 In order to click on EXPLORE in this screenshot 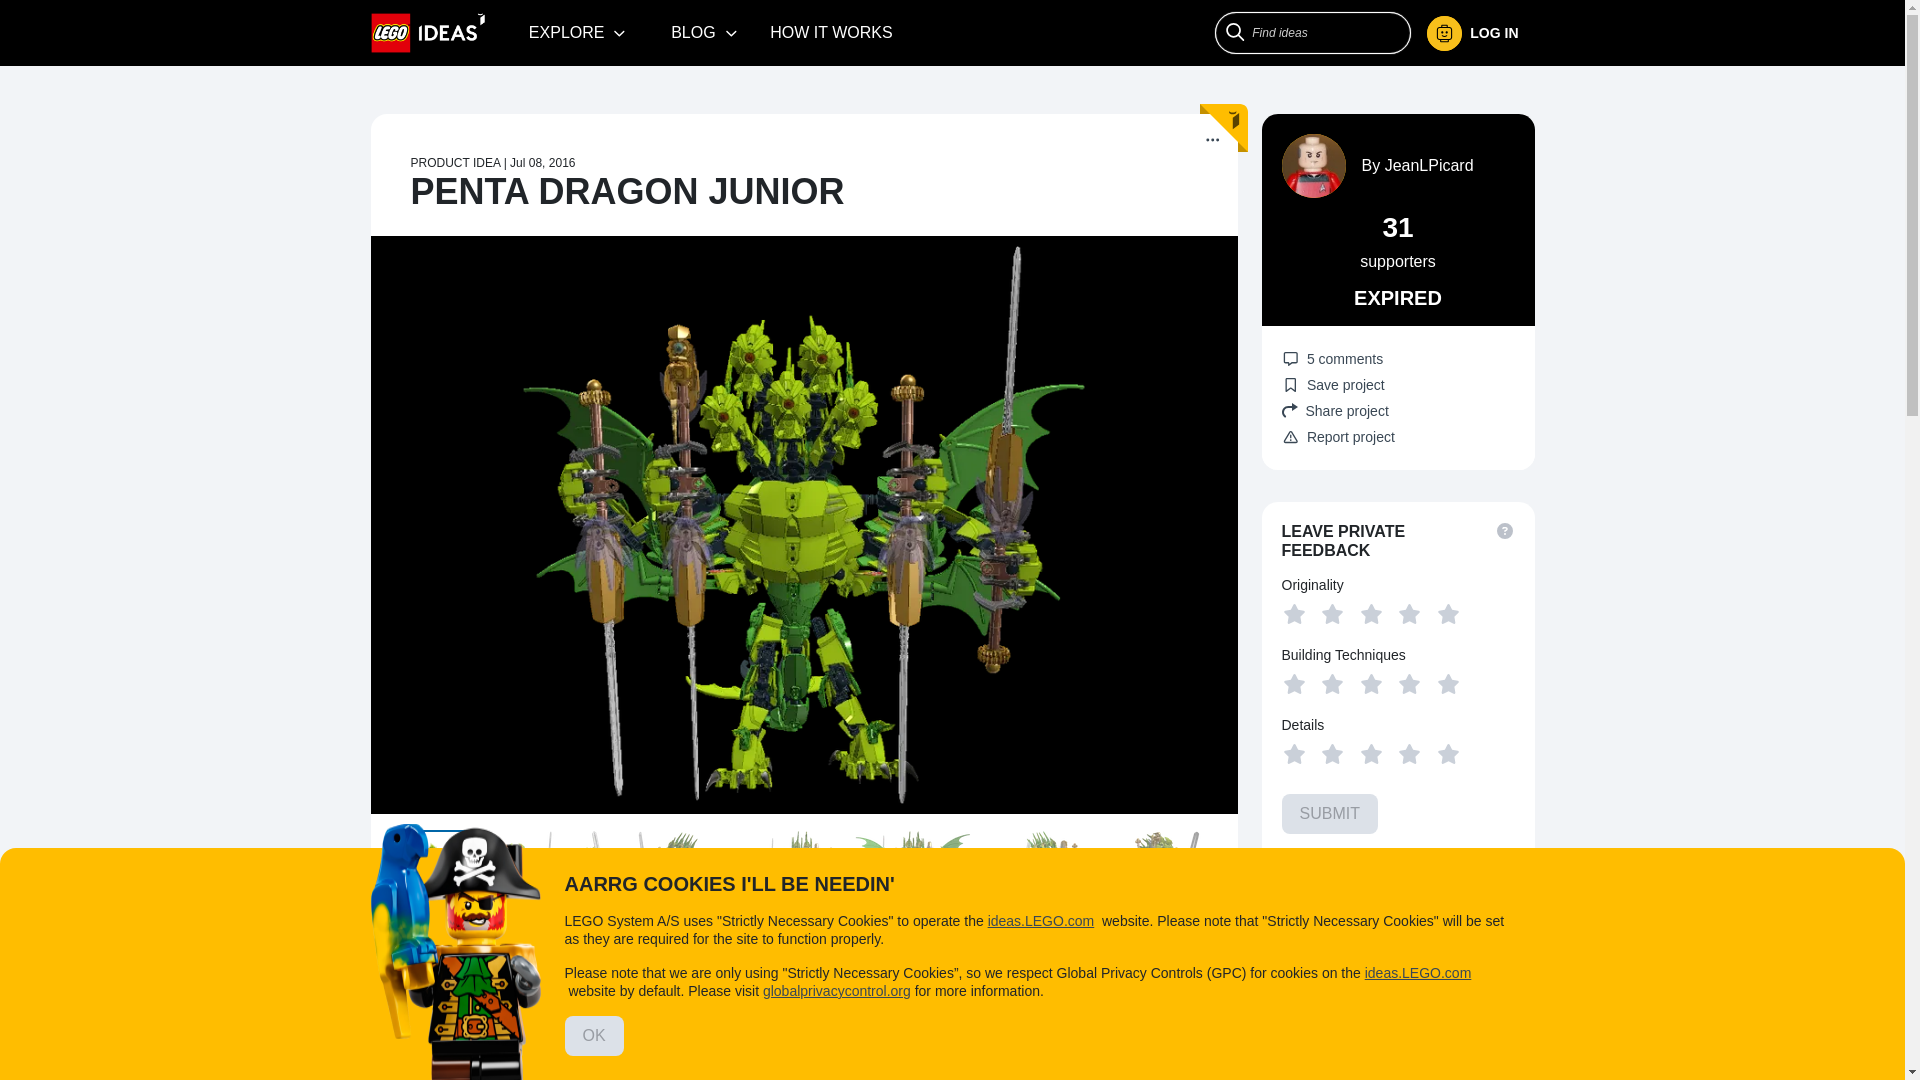, I will do `click(578, 32)`.